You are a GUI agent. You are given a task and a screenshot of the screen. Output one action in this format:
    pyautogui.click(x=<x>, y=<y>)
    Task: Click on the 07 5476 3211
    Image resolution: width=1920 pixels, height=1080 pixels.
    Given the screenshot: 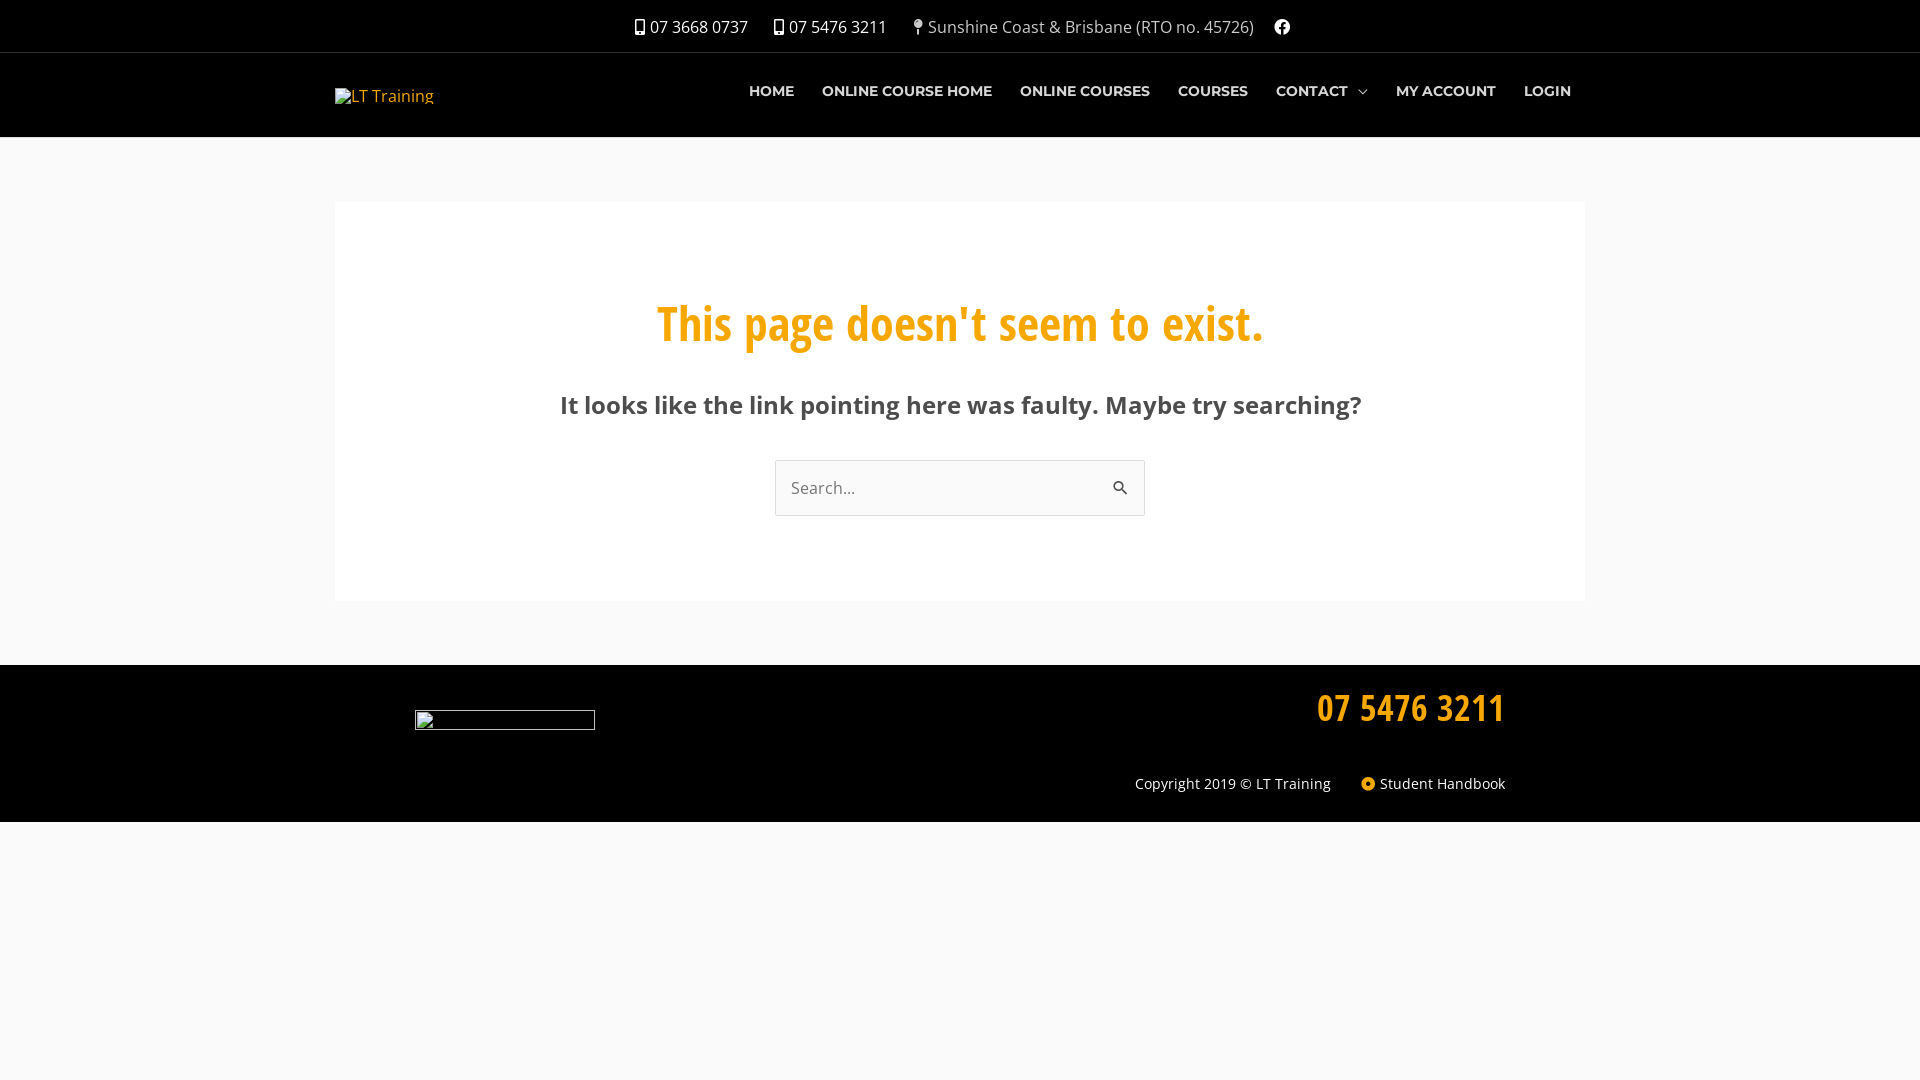 What is the action you would take?
    pyautogui.click(x=826, y=27)
    